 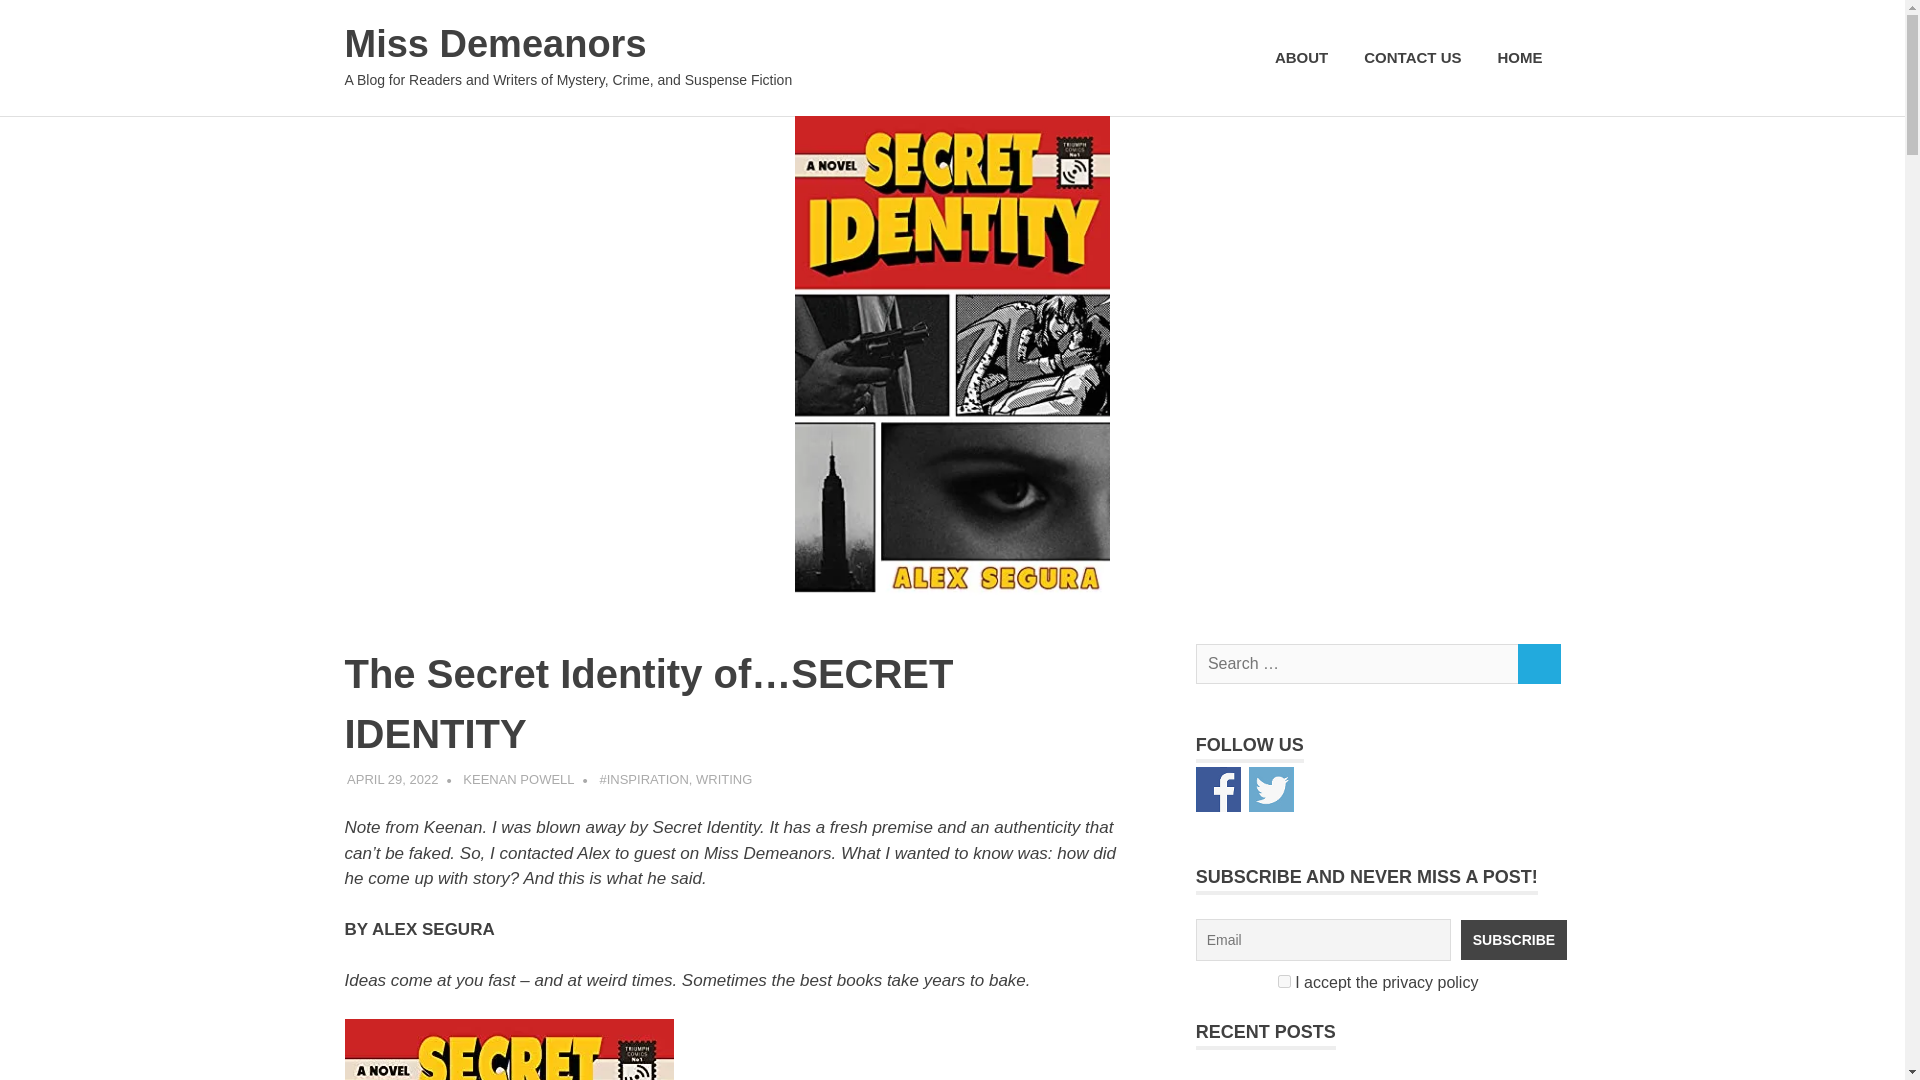 I want to click on WRITING, so click(x=724, y=780).